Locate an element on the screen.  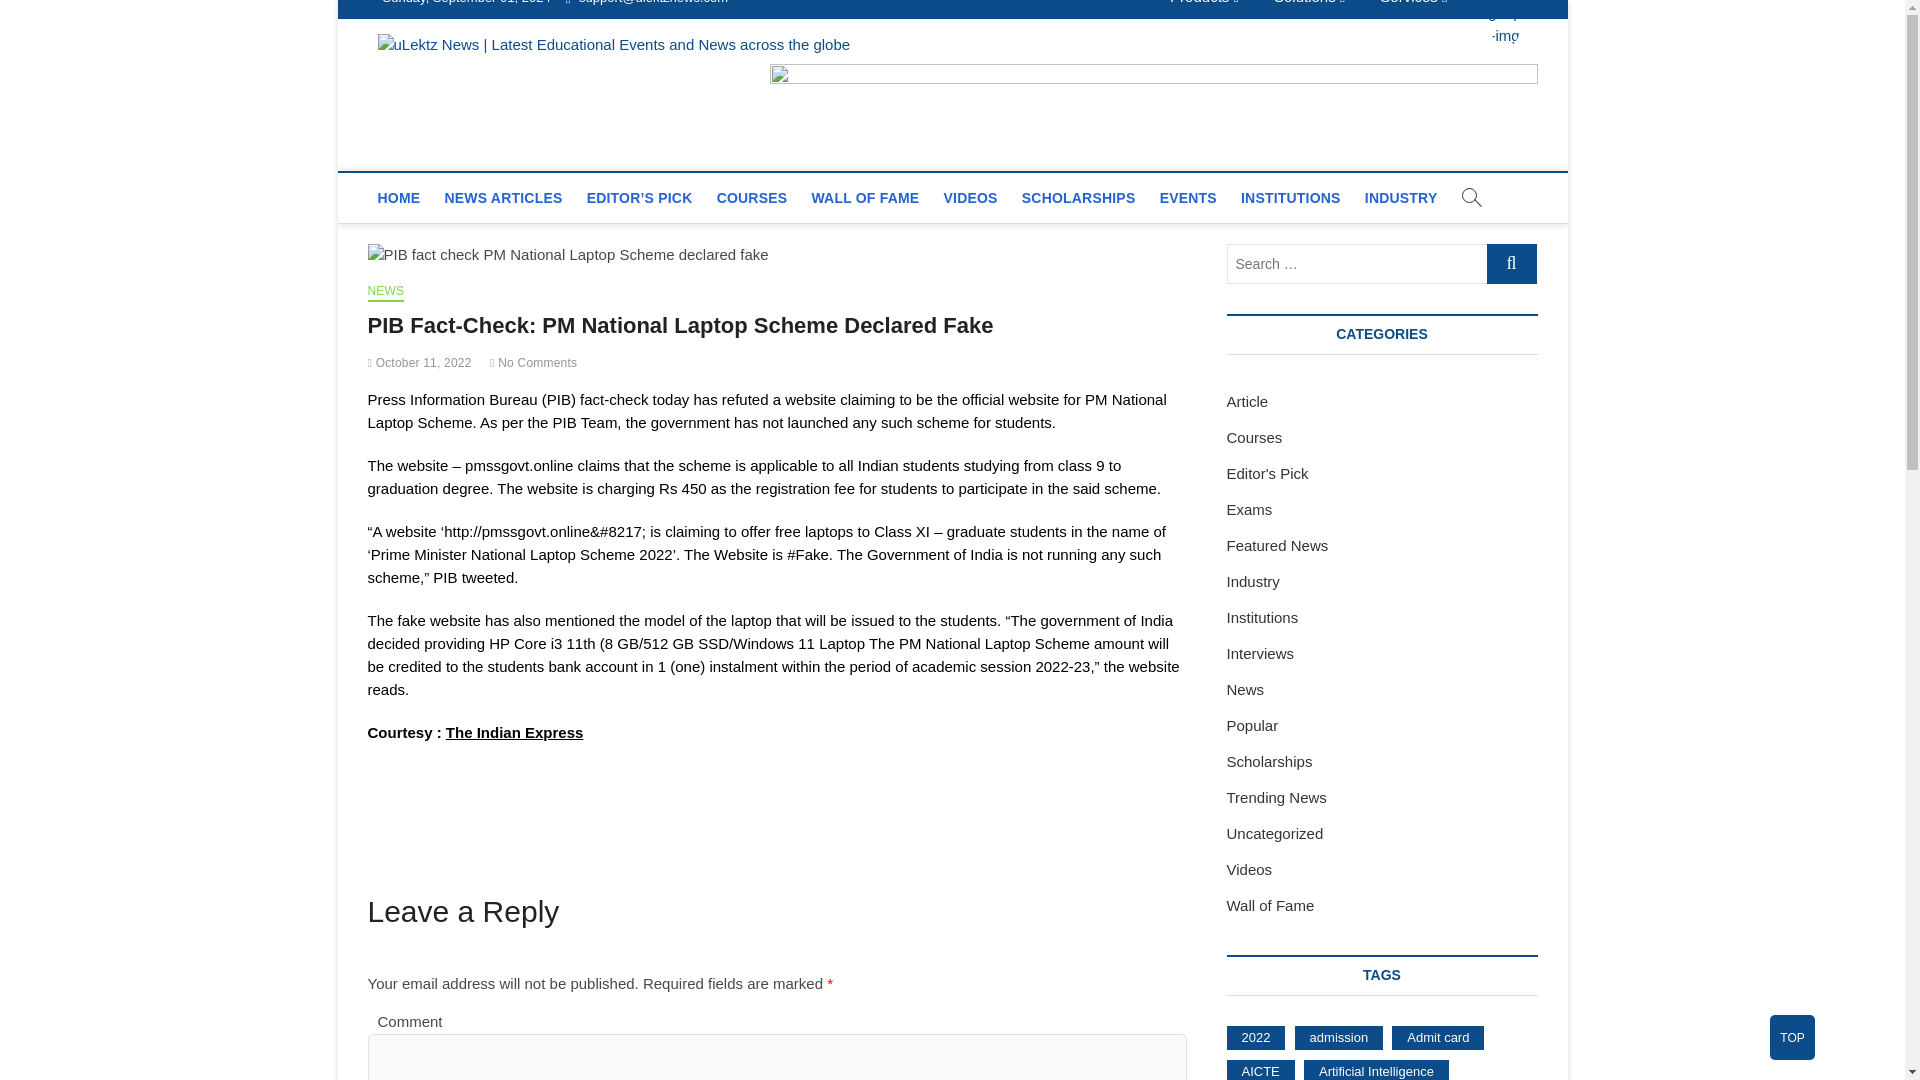
NEWS ARTICLES is located at coordinates (502, 197).